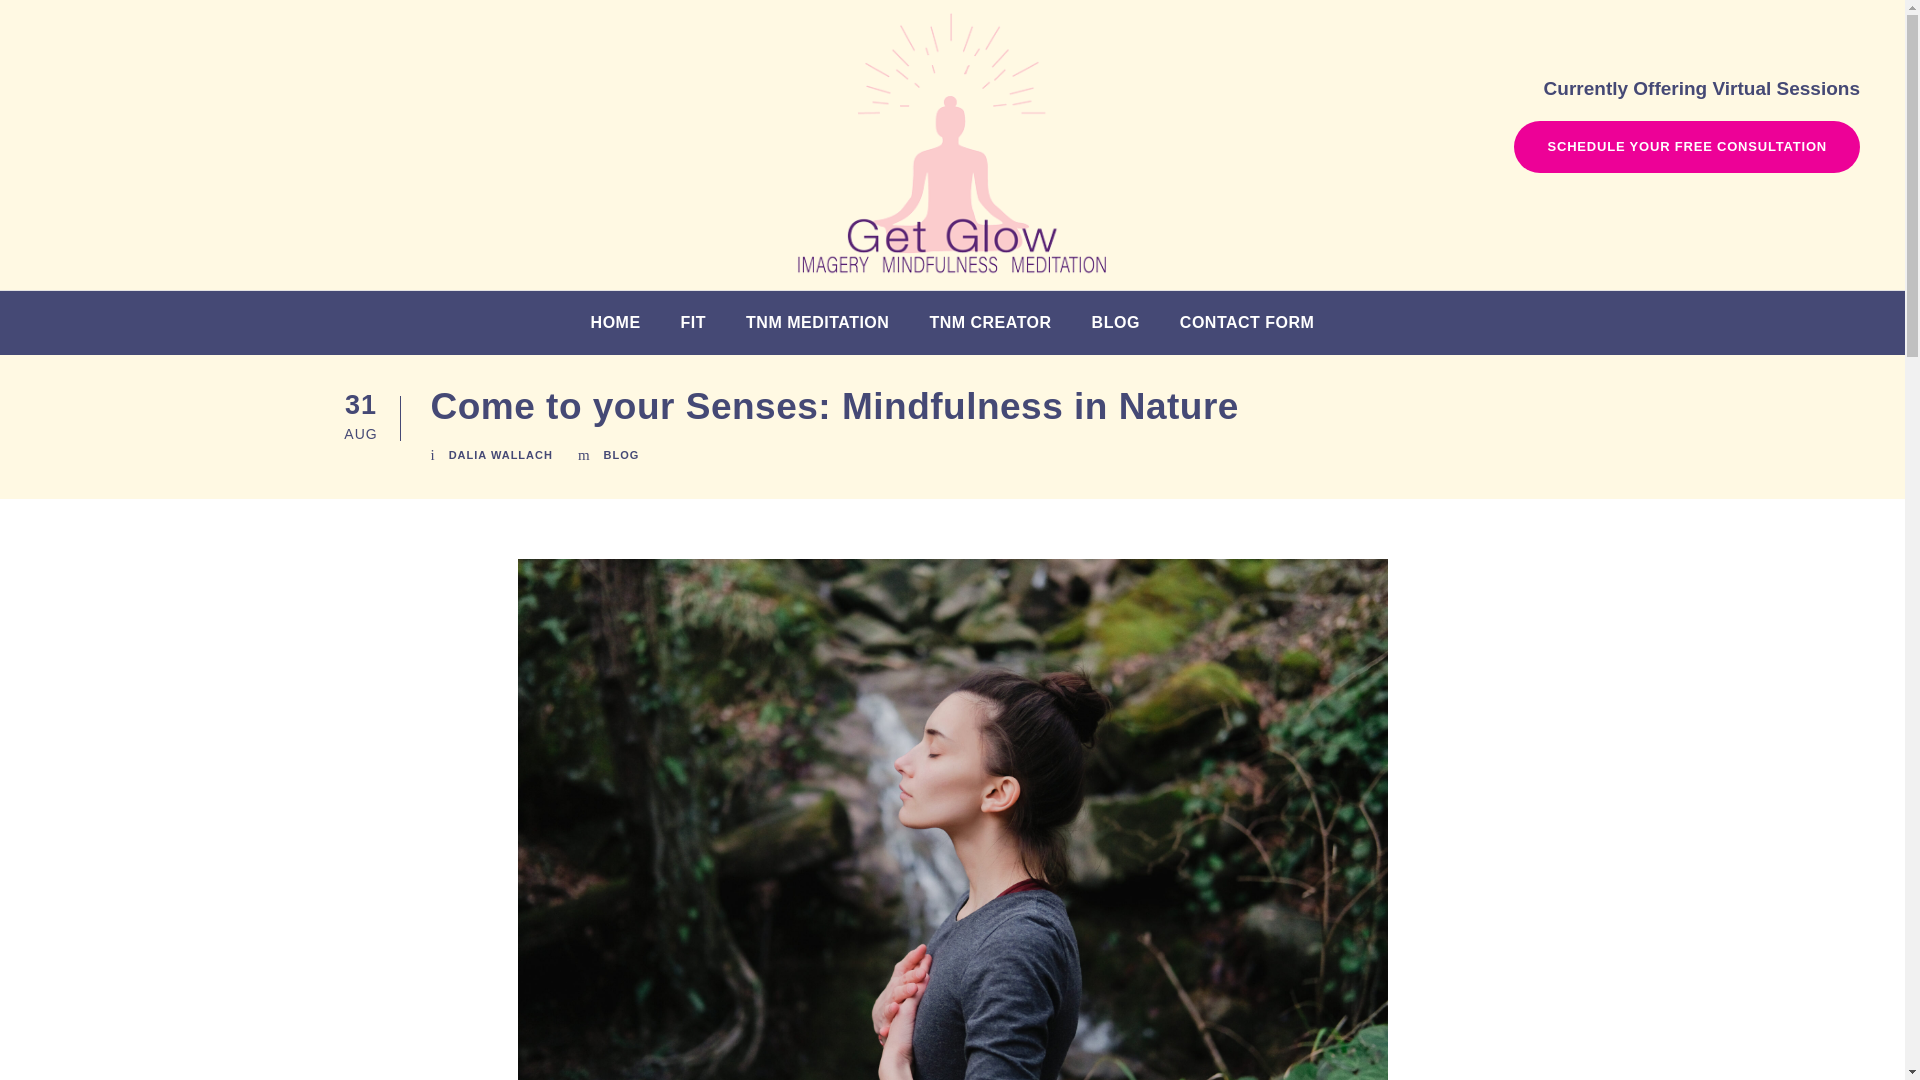 This screenshot has width=1920, height=1080. Describe the element at coordinates (990, 331) in the screenshot. I see `TNM CREATOR` at that location.